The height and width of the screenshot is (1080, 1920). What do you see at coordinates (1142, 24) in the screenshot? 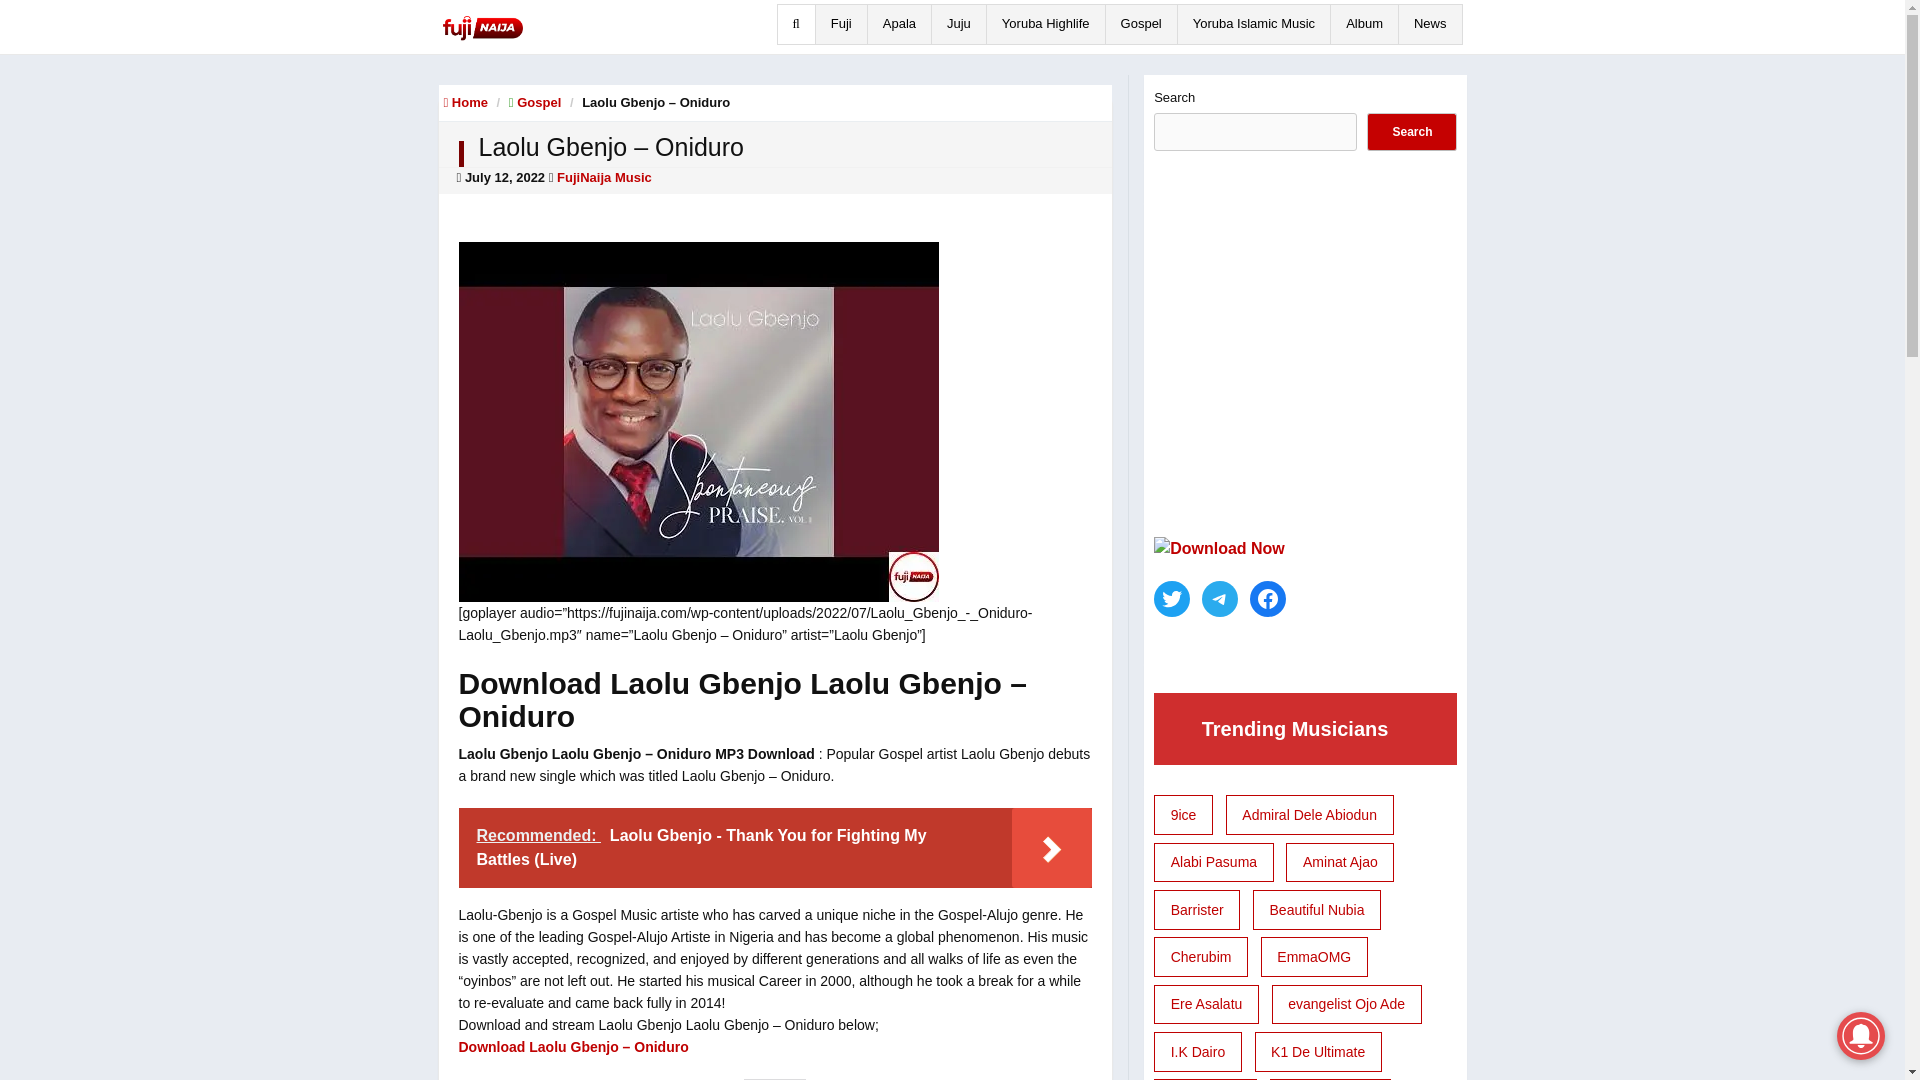
I see `Gospel` at bounding box center [1142, 24].